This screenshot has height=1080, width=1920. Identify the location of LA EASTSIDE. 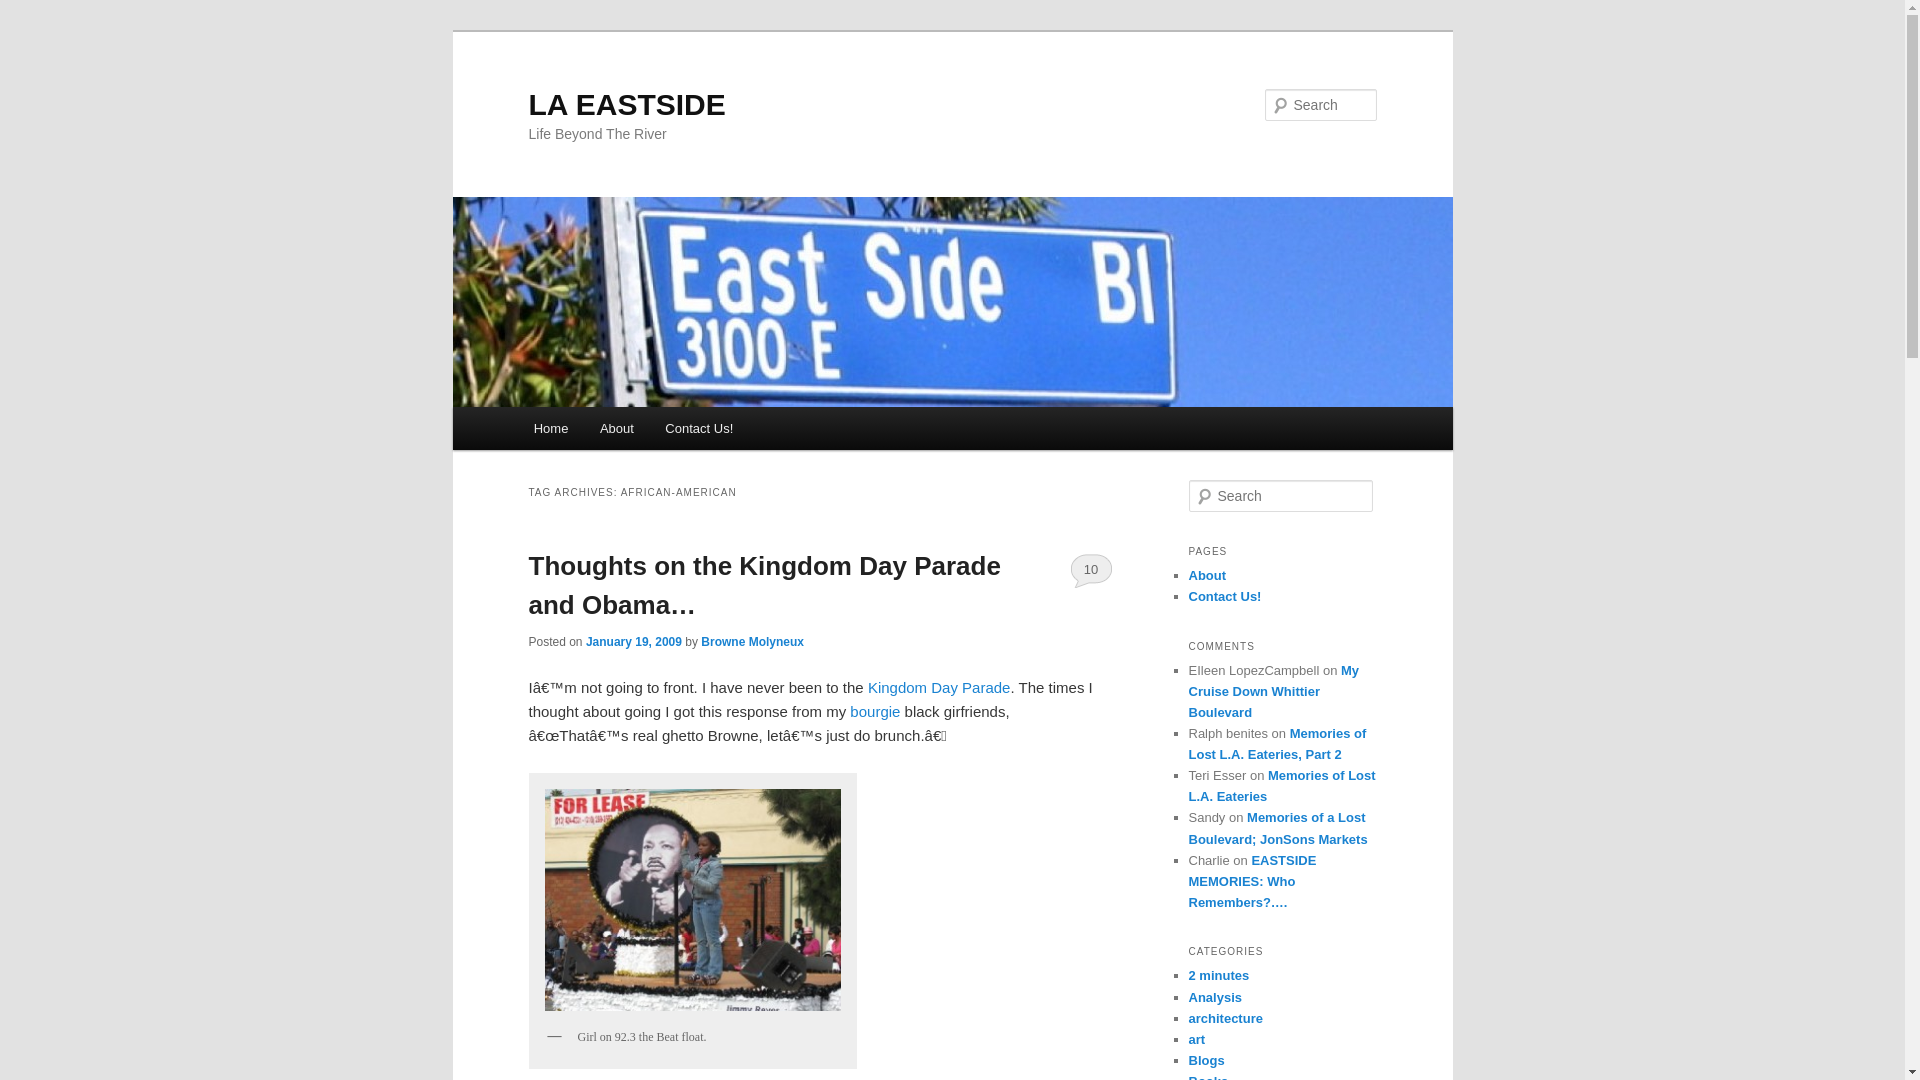
(626, 104).